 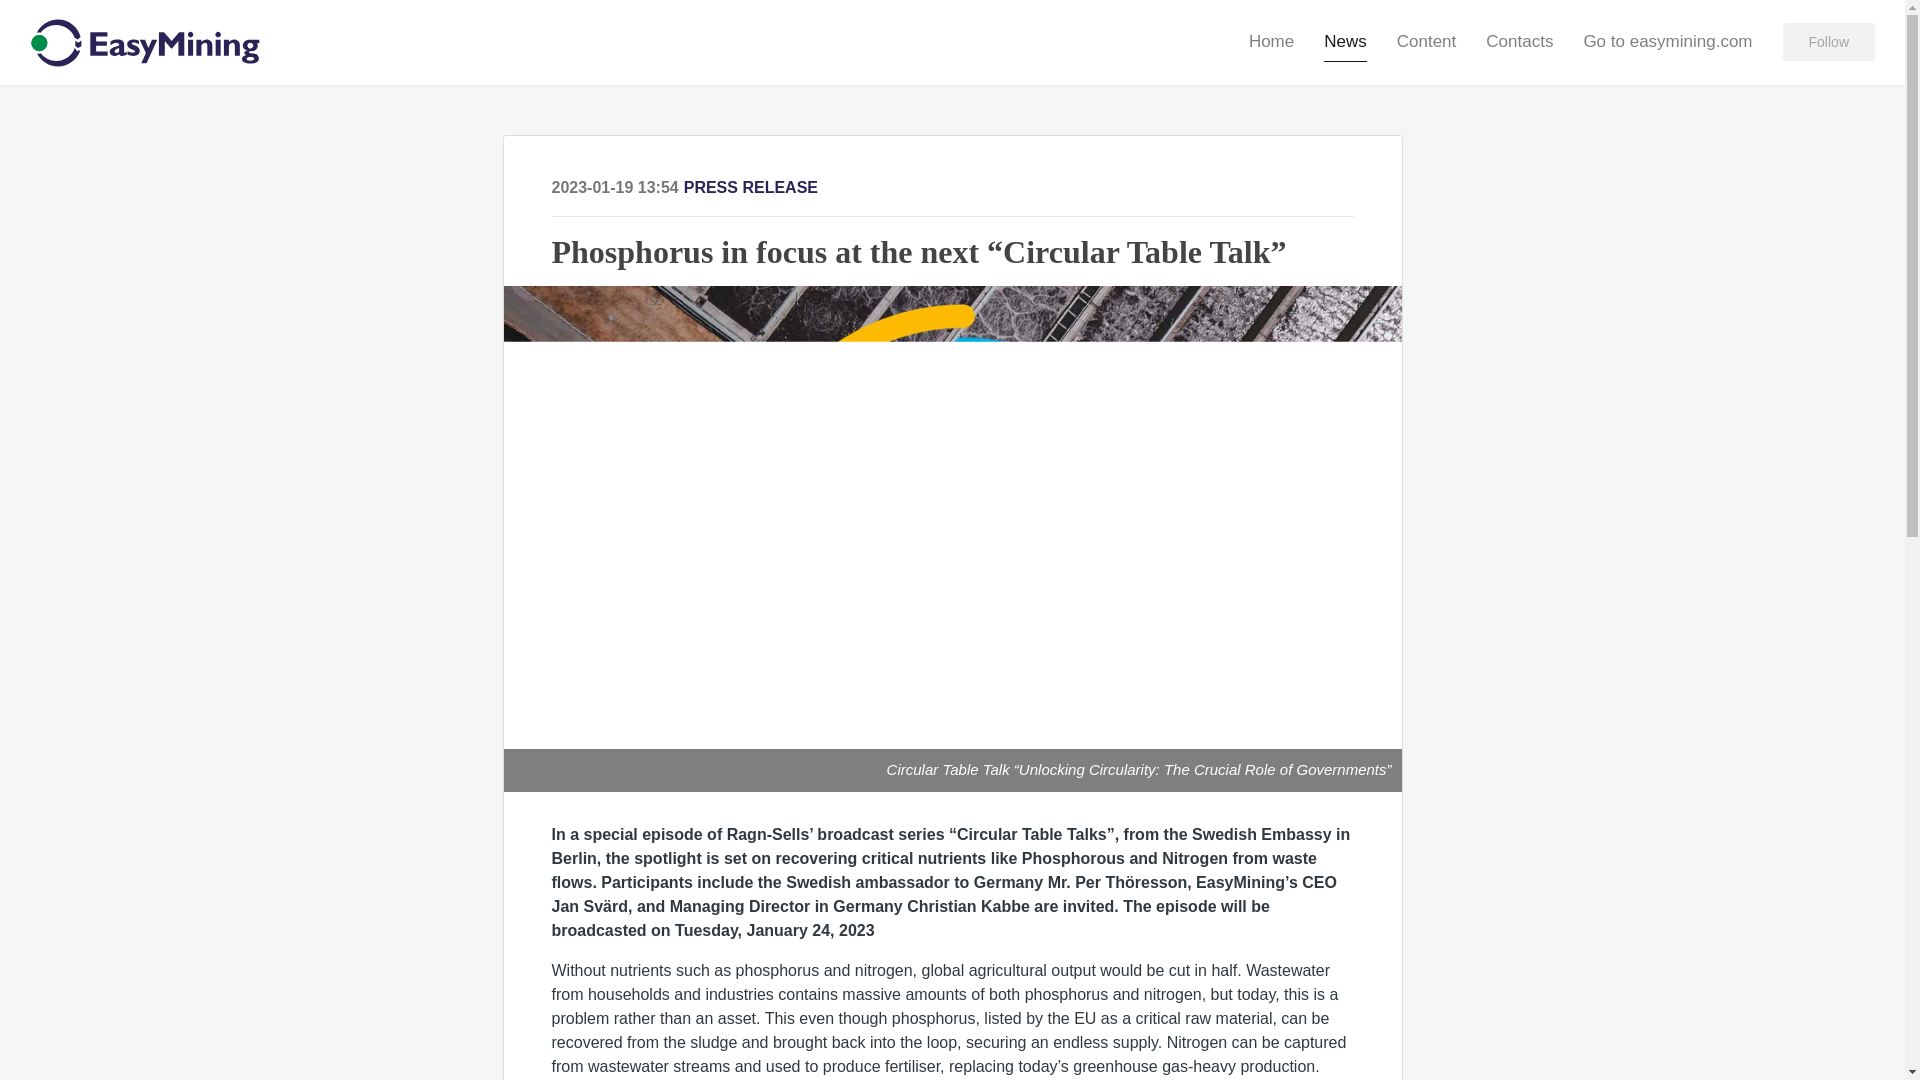 I want to click on Home, so click(x=1272, y=41).